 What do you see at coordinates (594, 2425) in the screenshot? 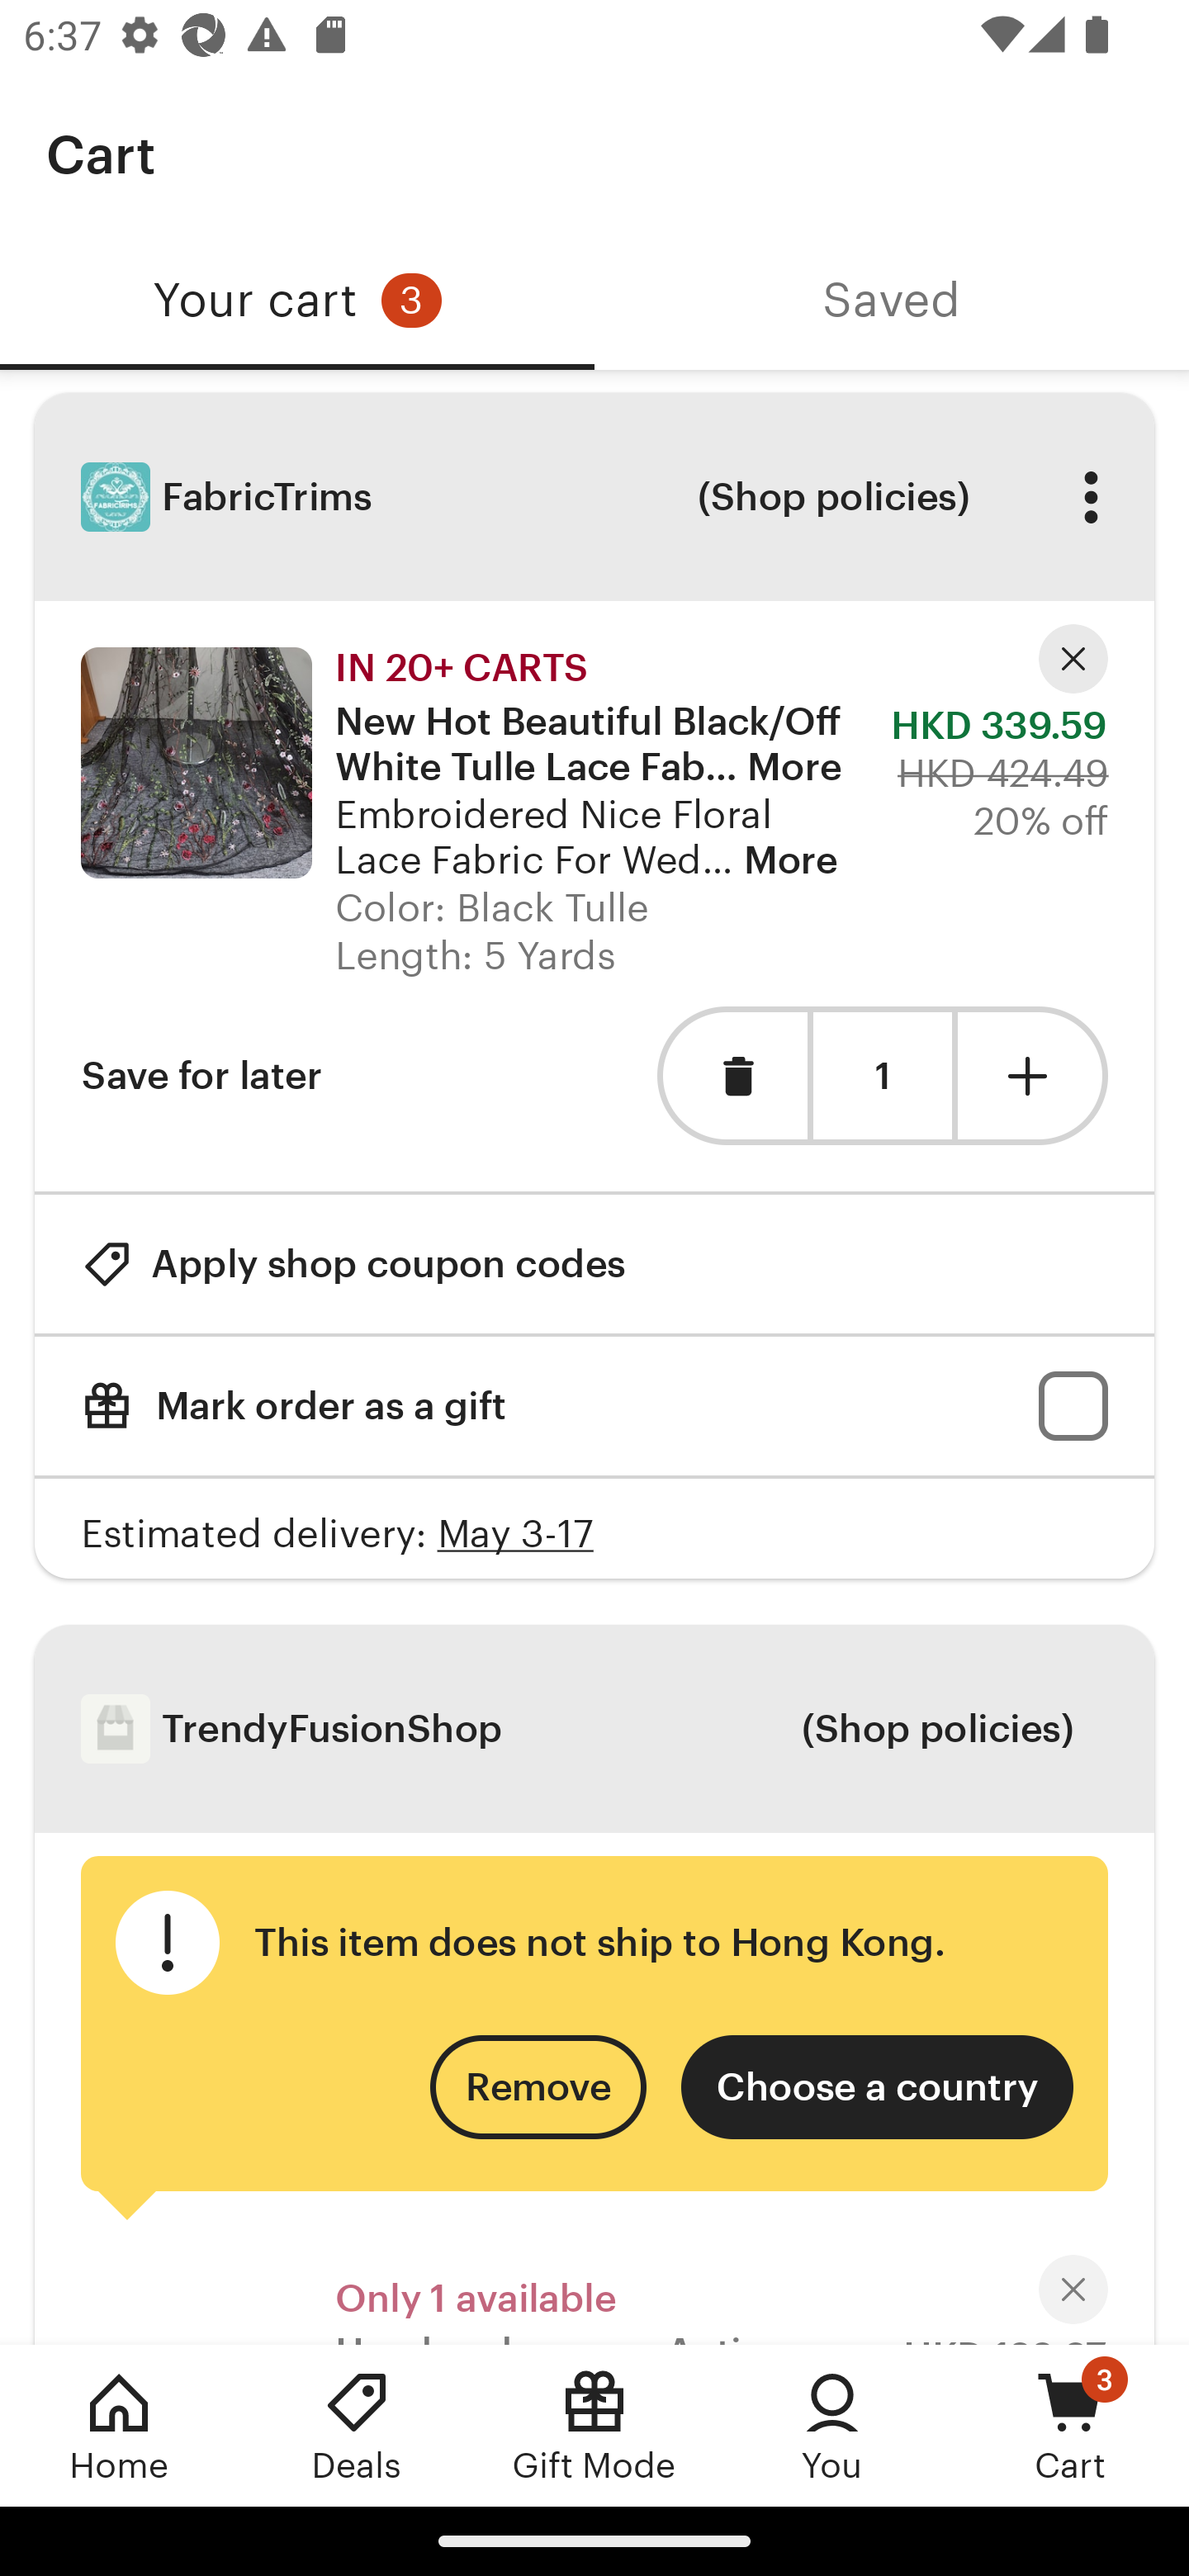
I see `Gift Mode` at bounding box center [594, 2425].